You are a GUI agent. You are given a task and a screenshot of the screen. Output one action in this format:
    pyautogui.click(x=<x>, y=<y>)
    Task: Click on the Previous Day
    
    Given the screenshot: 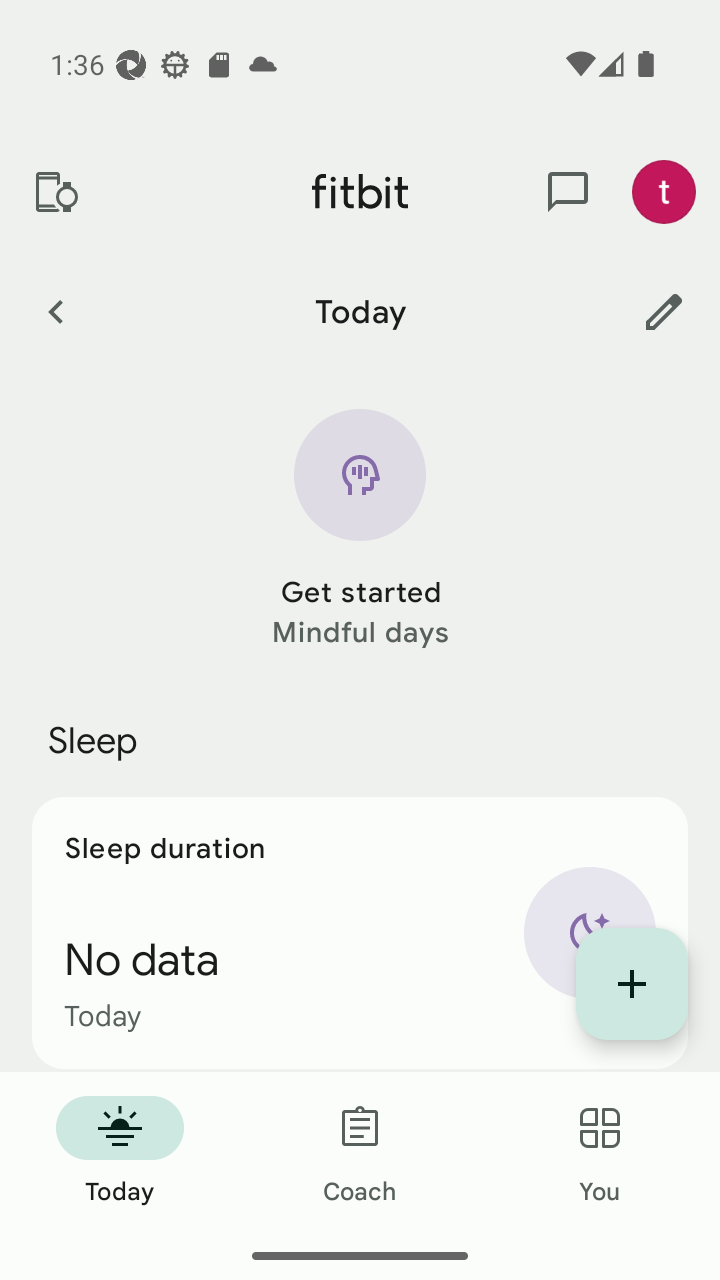 What is the action you would take?
    pyautogui.click(x=55, y=311)
    